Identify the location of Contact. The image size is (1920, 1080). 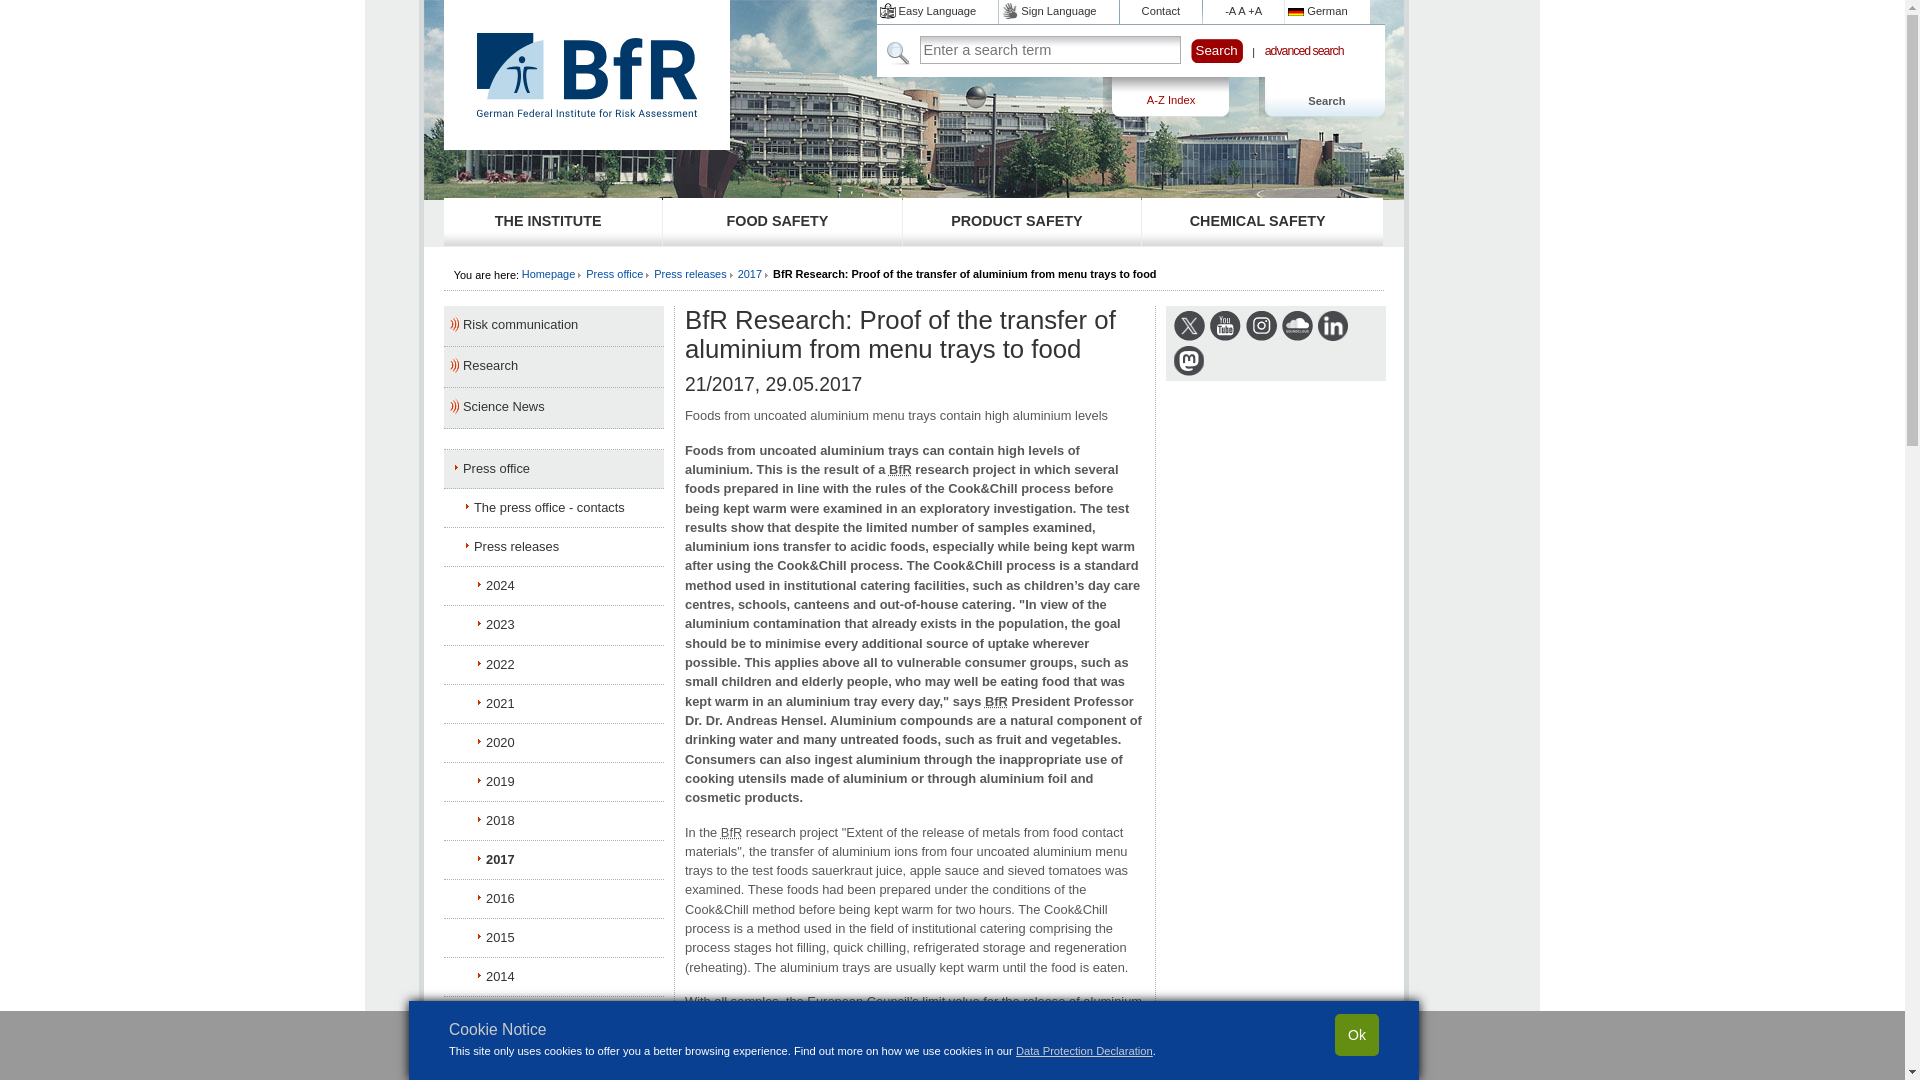
(1161, 11).